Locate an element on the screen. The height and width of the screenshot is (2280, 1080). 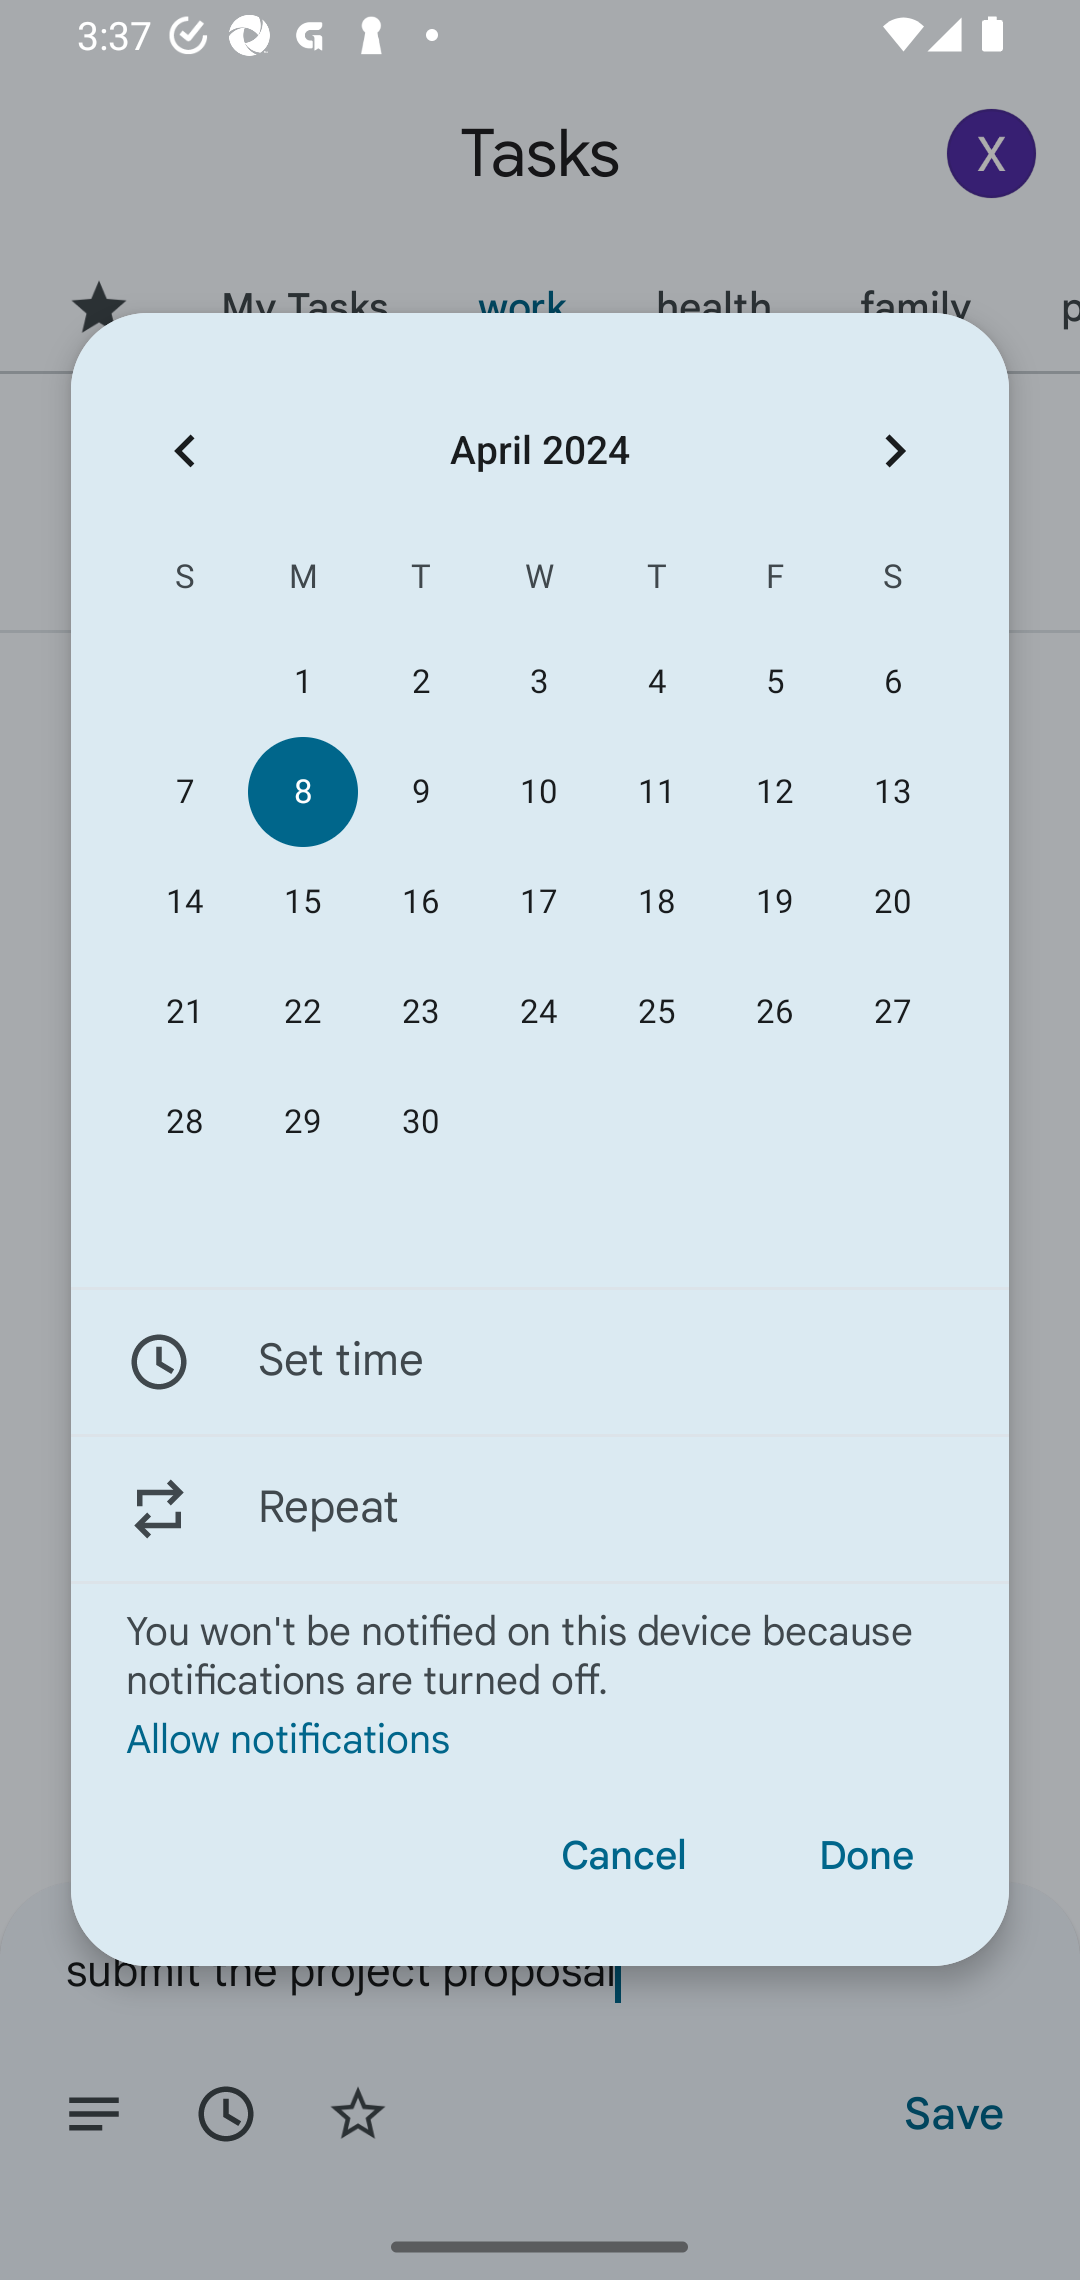
16 16 April 2024 is located at coordinates (420, 901).